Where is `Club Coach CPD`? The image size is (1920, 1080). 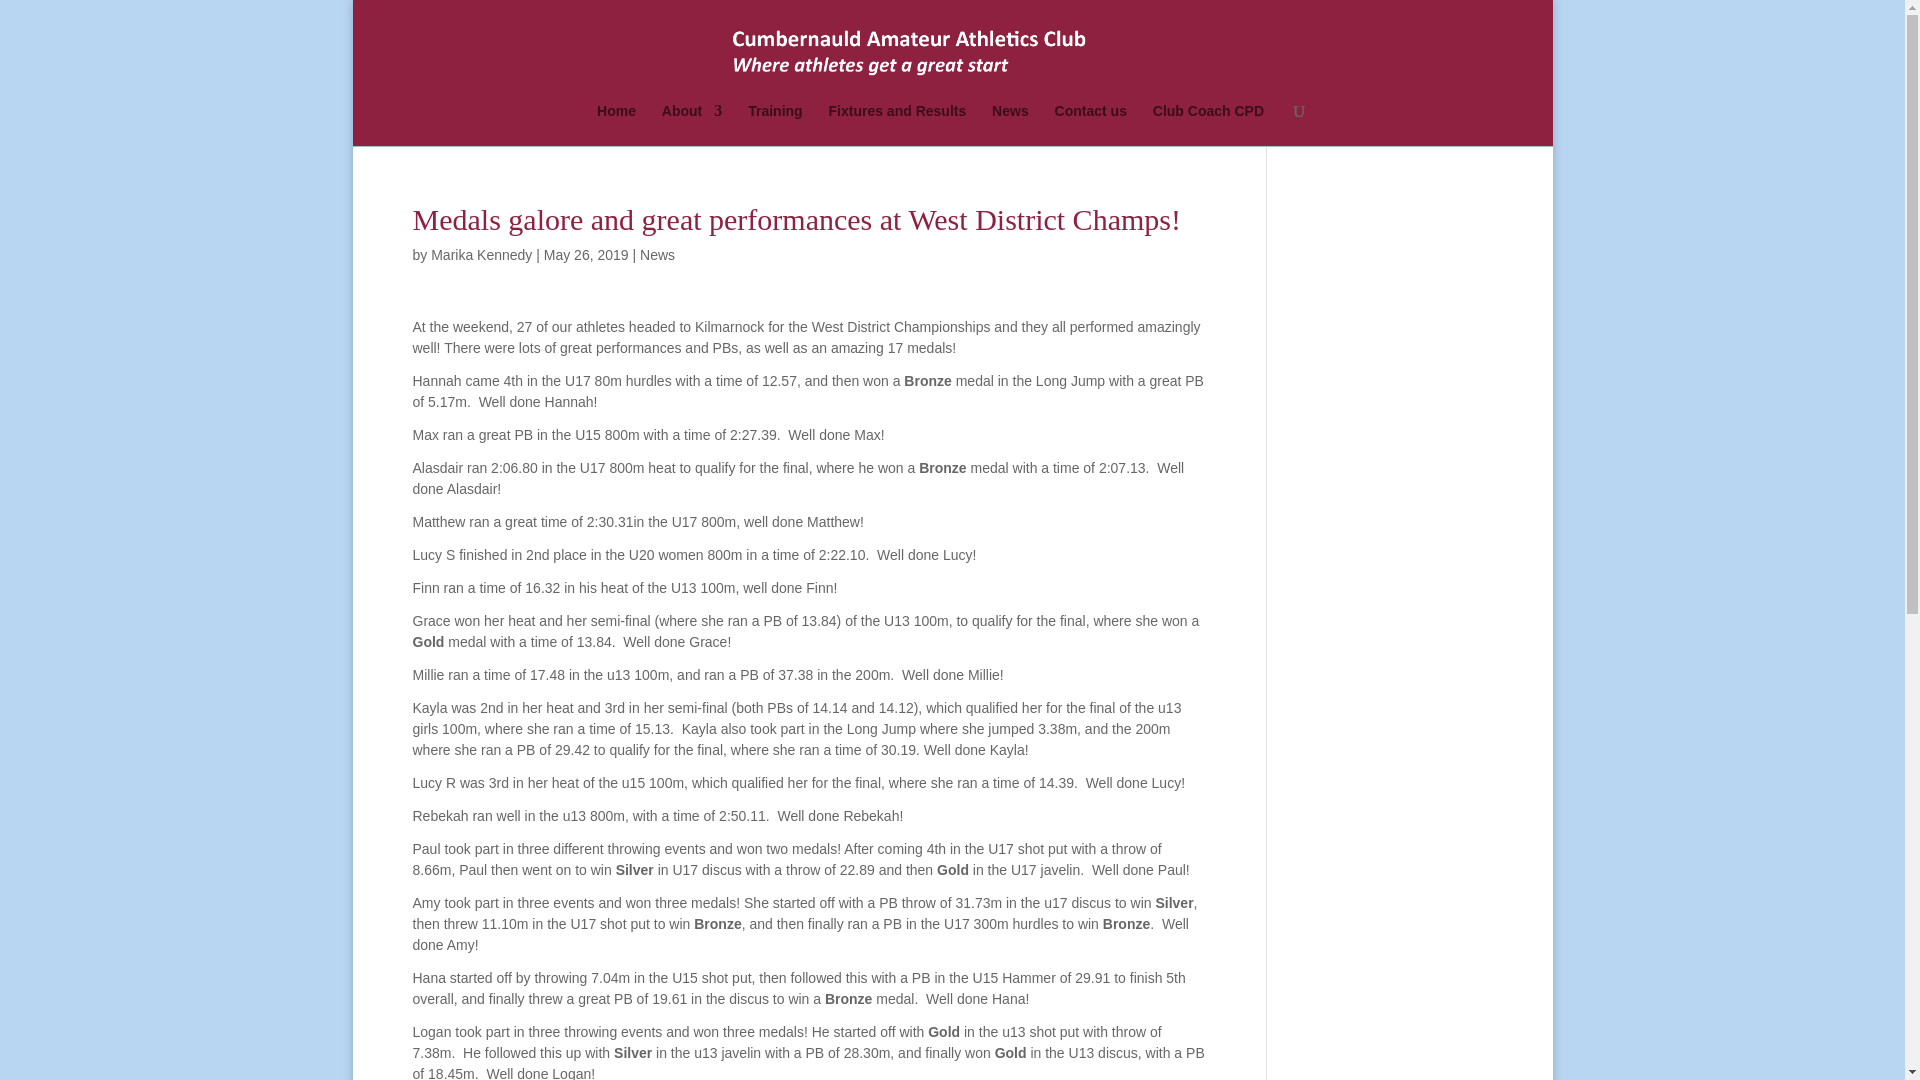 Club Coach CPD is located at coordinates (1208, 124).